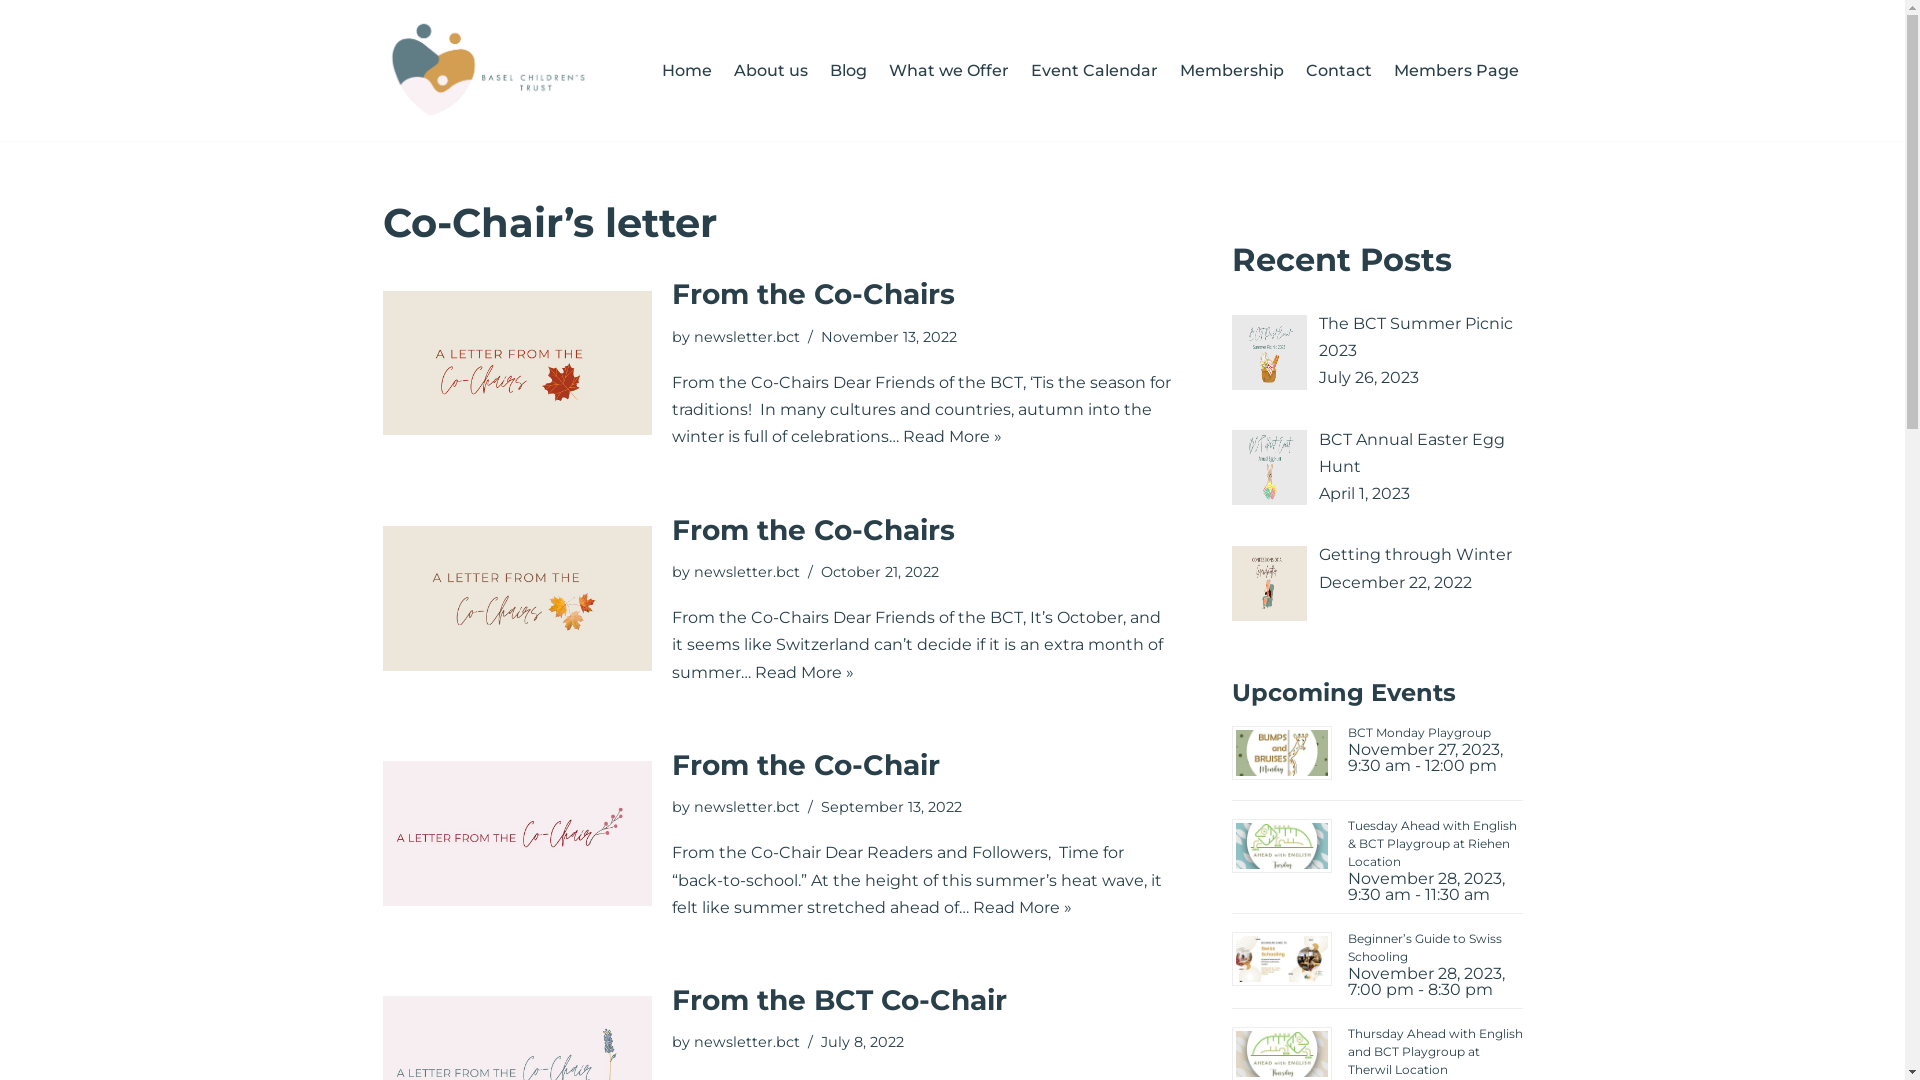 This screenshot has height=1080, width=1920. I want to click on newsletter.bct, so click(747, 807).